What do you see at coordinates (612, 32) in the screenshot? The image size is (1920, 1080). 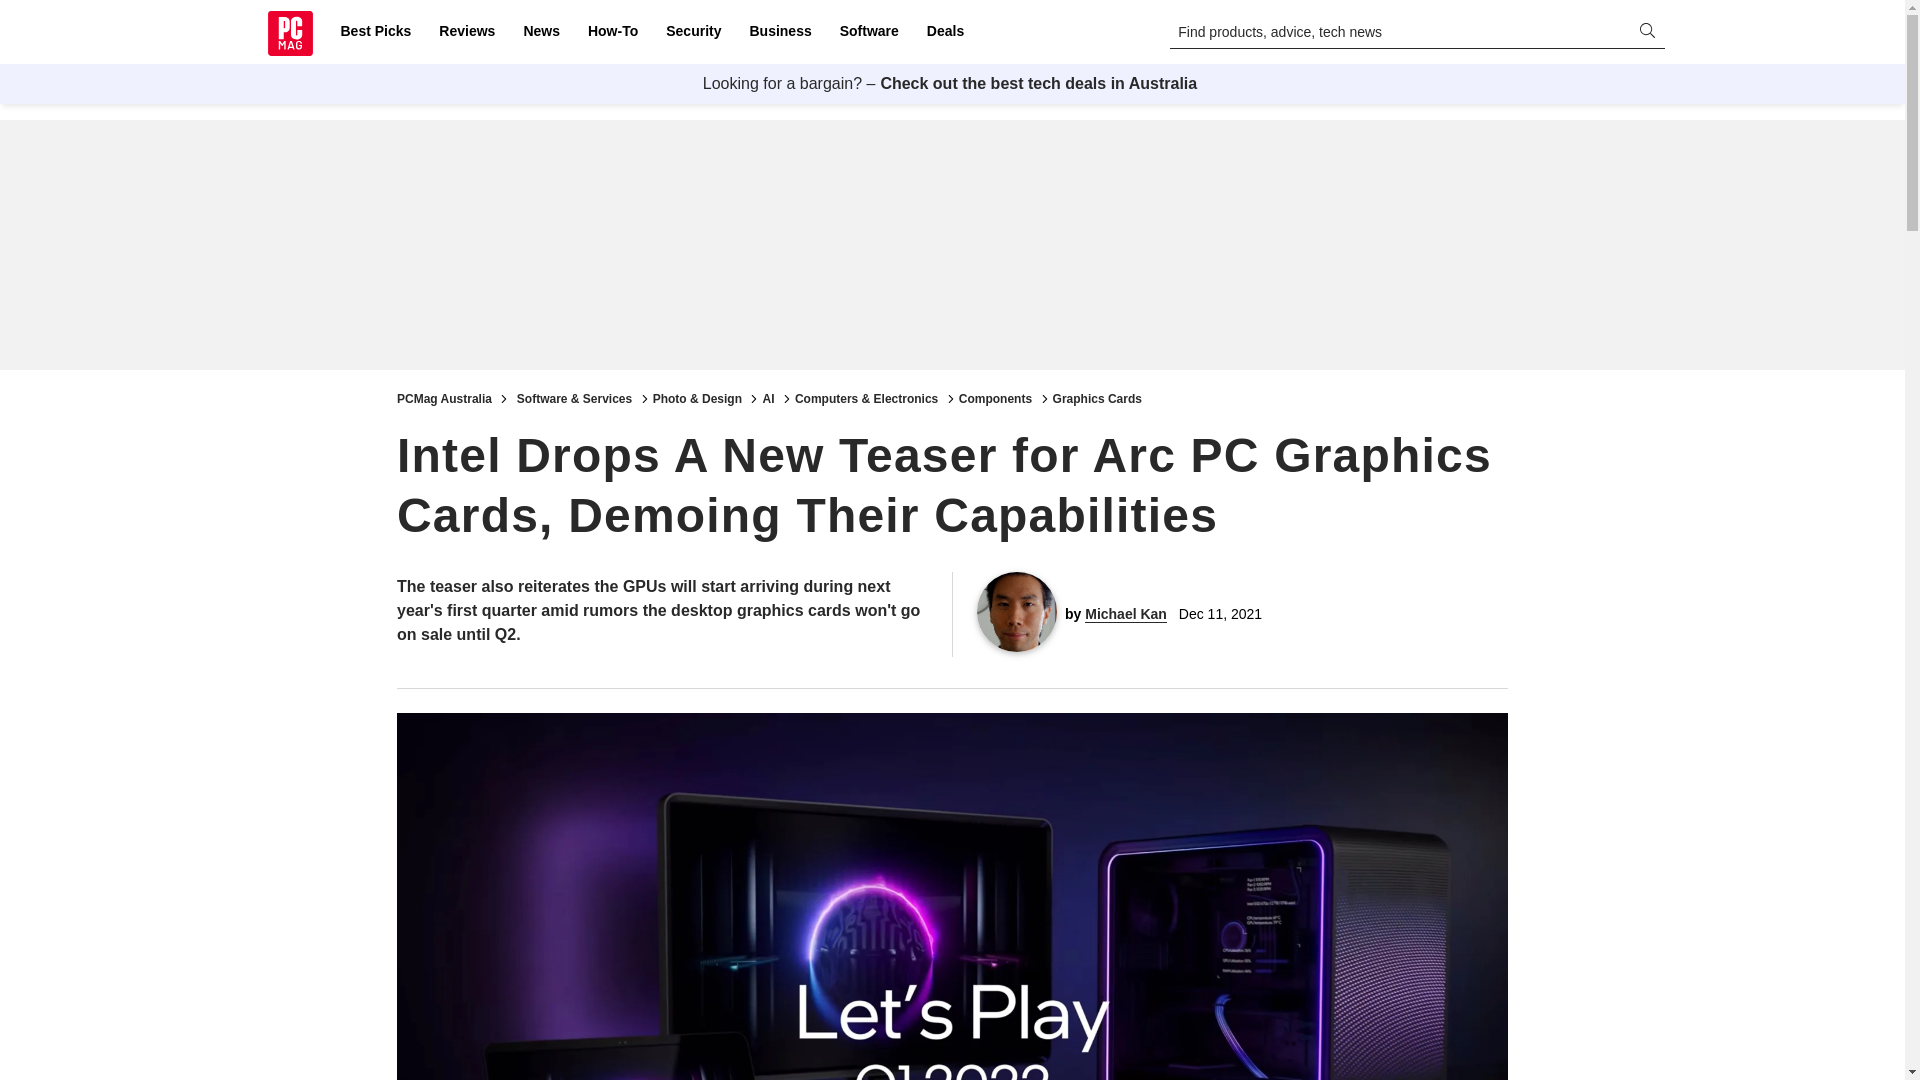 I see `How-To` at bounding box center [612, 32].